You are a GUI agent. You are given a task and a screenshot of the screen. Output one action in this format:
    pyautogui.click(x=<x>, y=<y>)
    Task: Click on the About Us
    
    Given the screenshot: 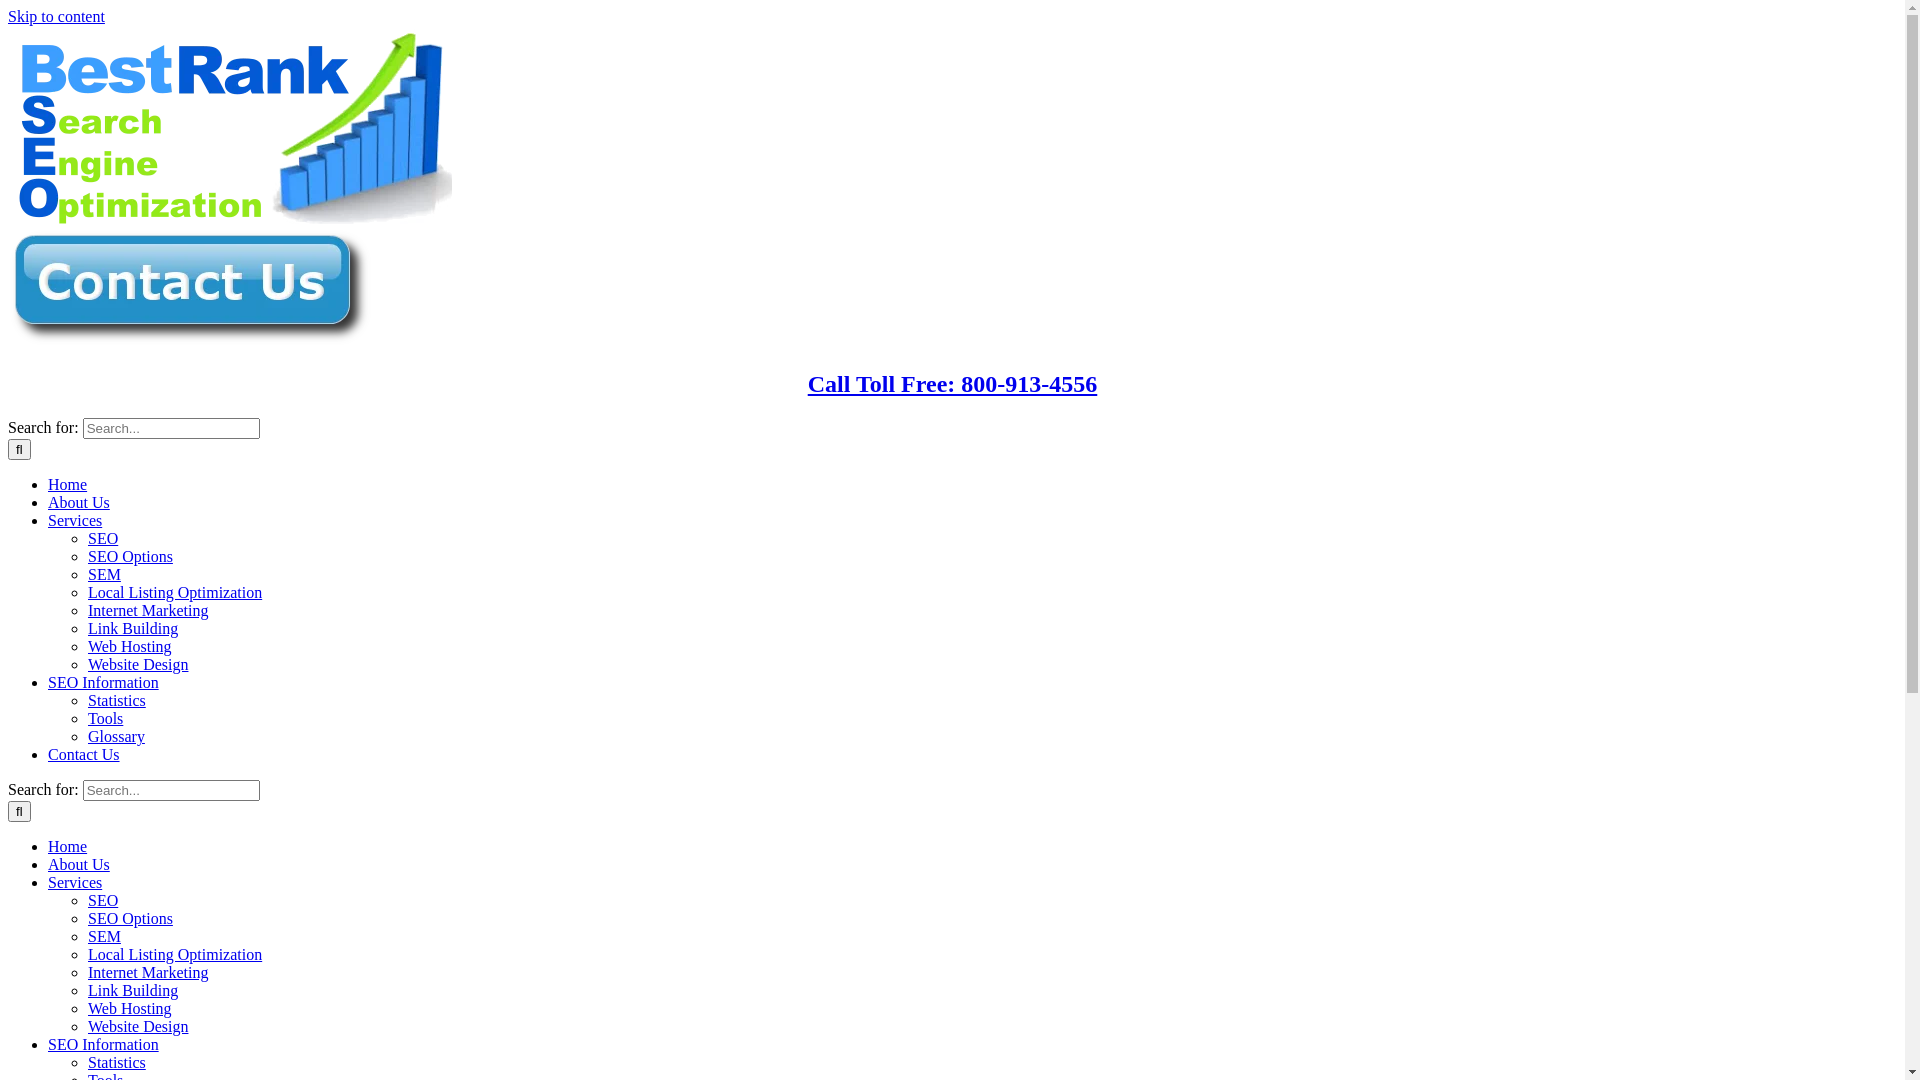 What is the action you would take?
    pyautogui.click(x=79, y=502)
    